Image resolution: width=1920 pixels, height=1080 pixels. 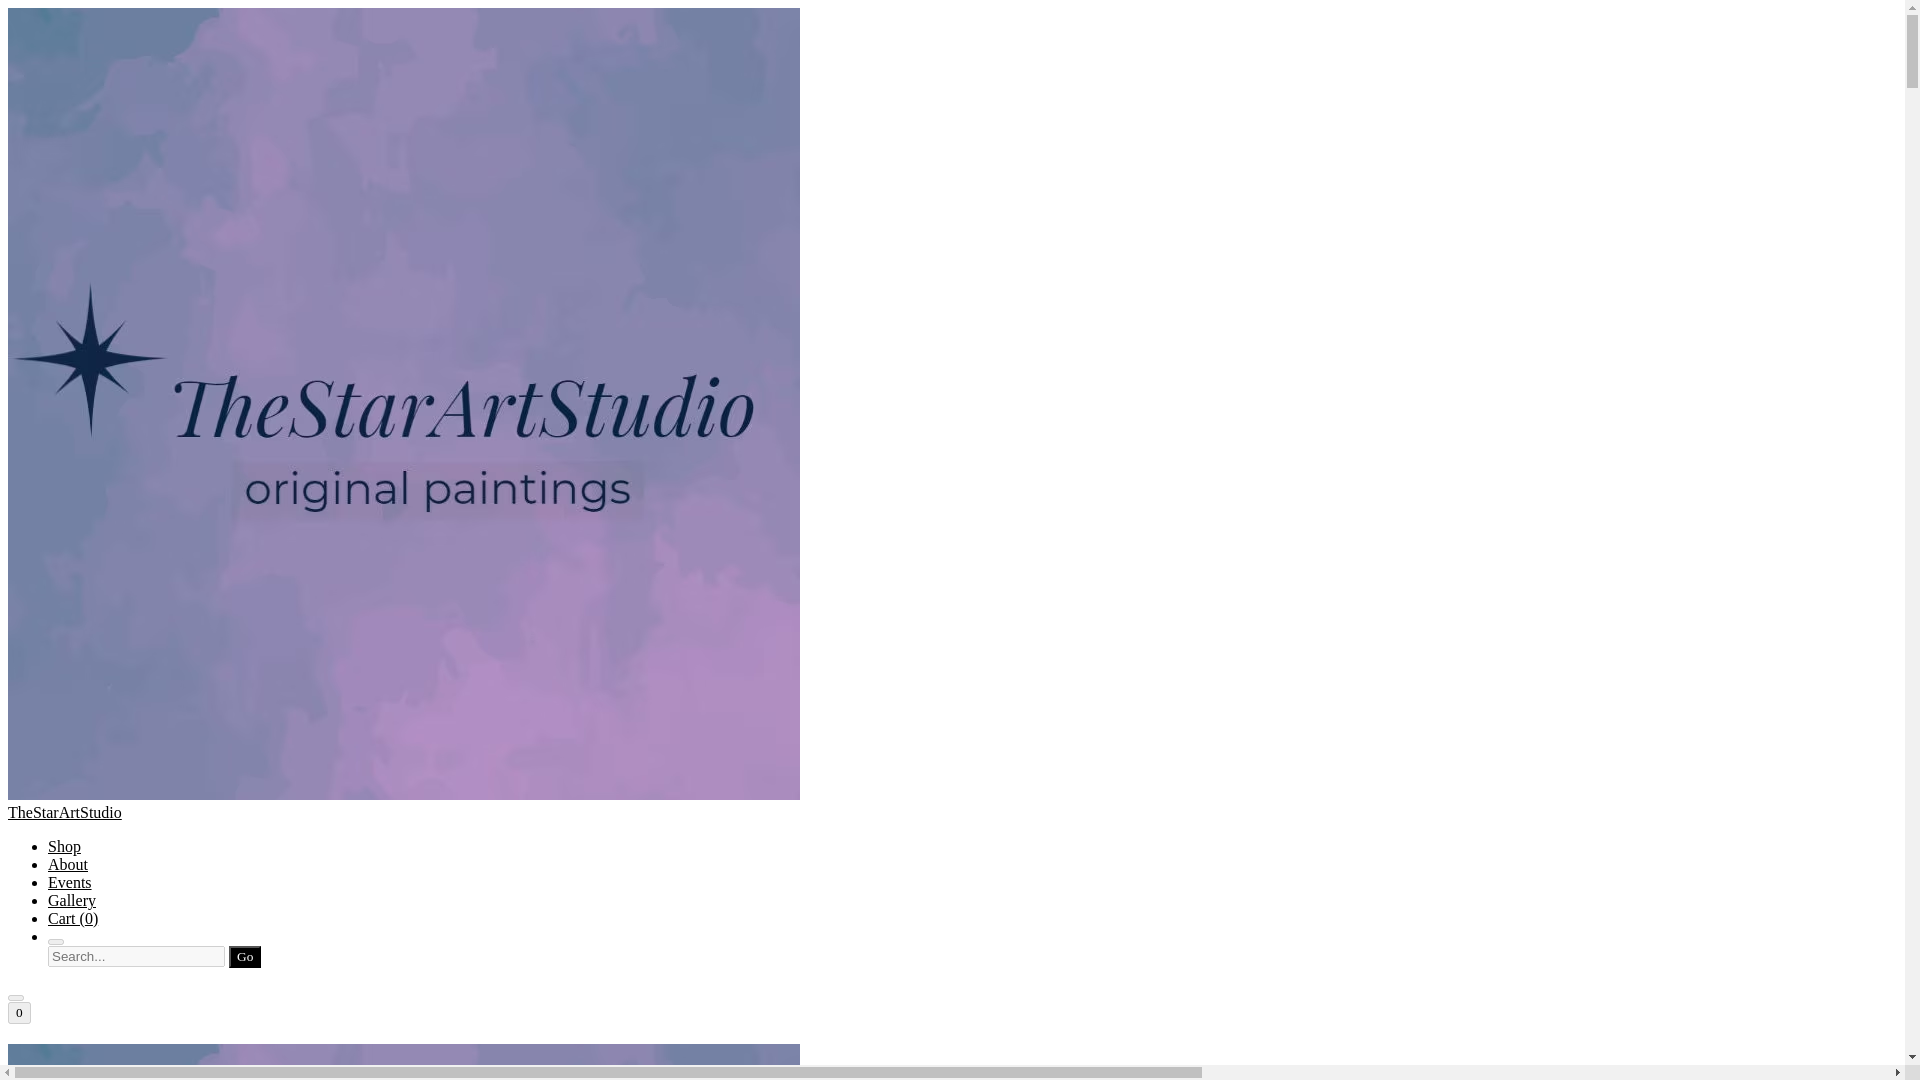 What do you see at coordinates (72, 900) in the screenshot?
I see `Gallery` at bounding box center [72, 900].